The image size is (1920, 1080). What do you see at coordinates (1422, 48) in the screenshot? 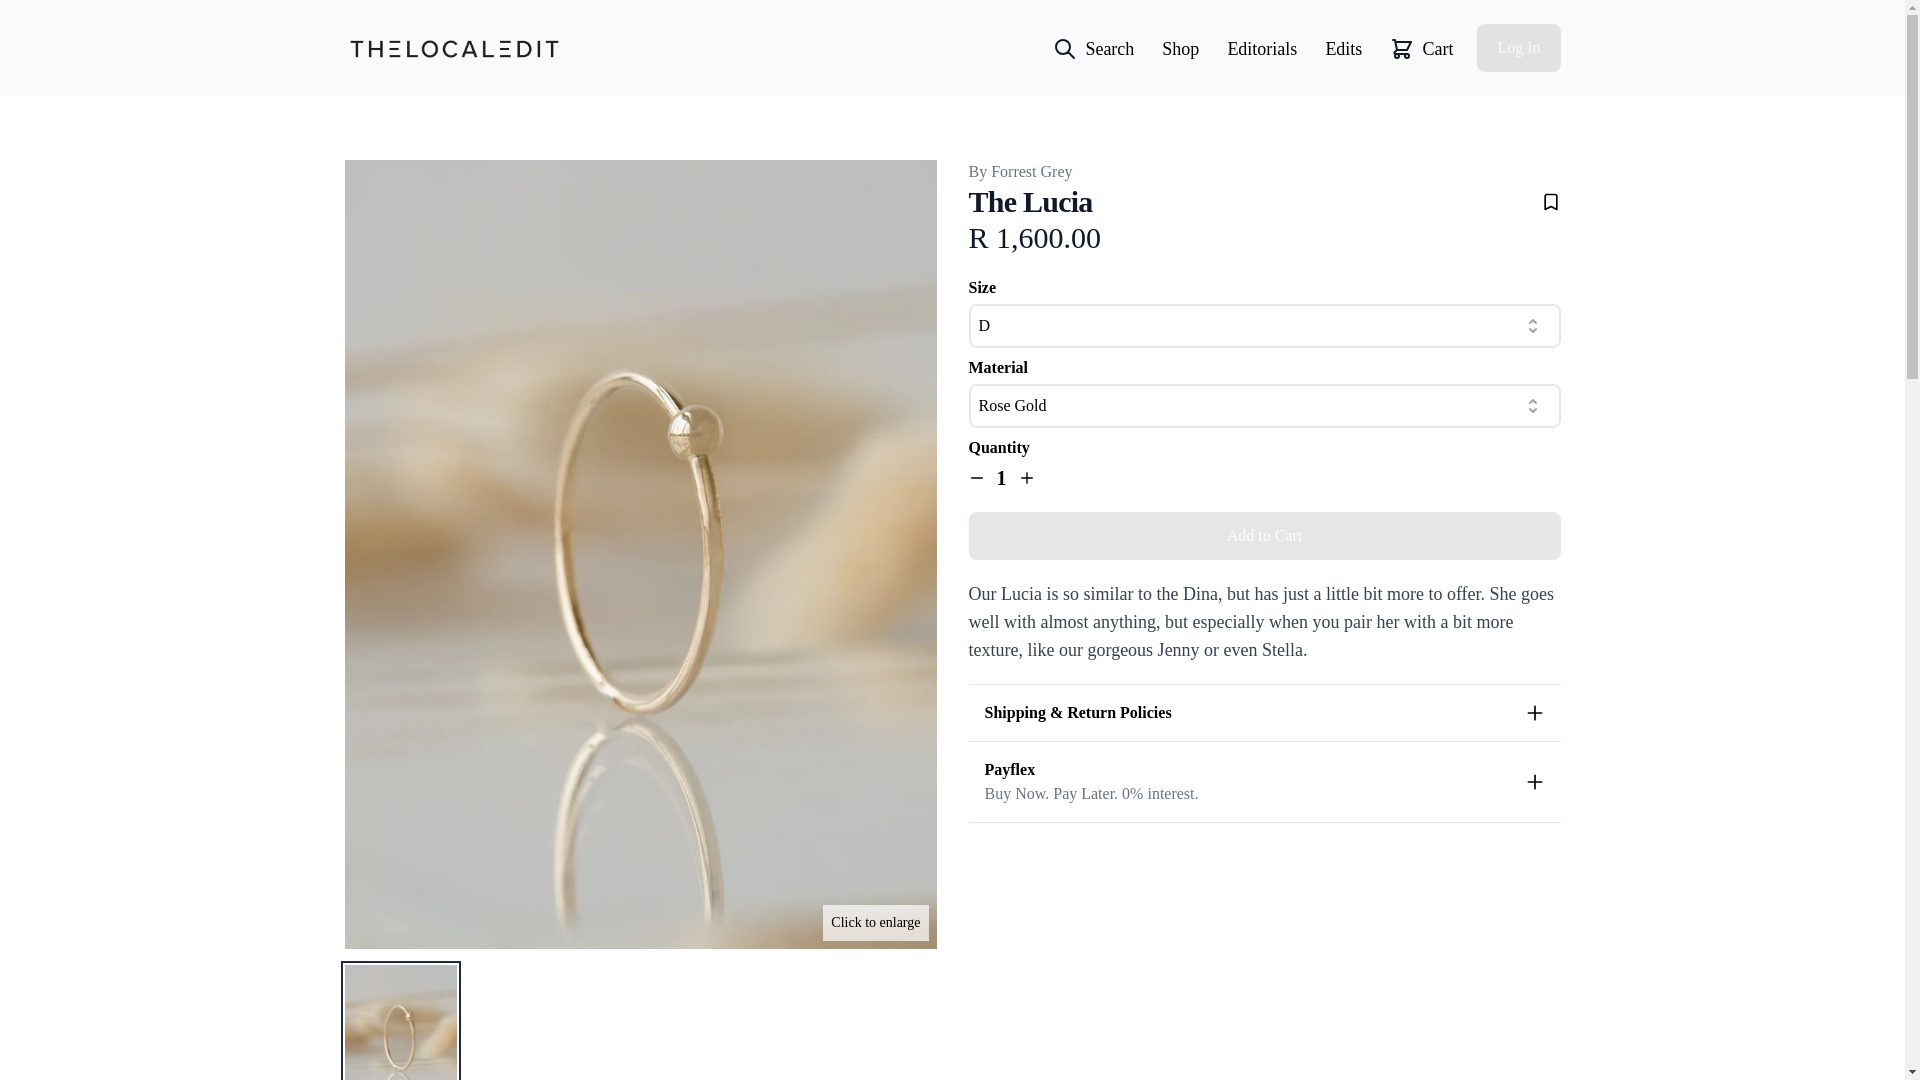
I see `Cart` at bounding box center [1422, 48].